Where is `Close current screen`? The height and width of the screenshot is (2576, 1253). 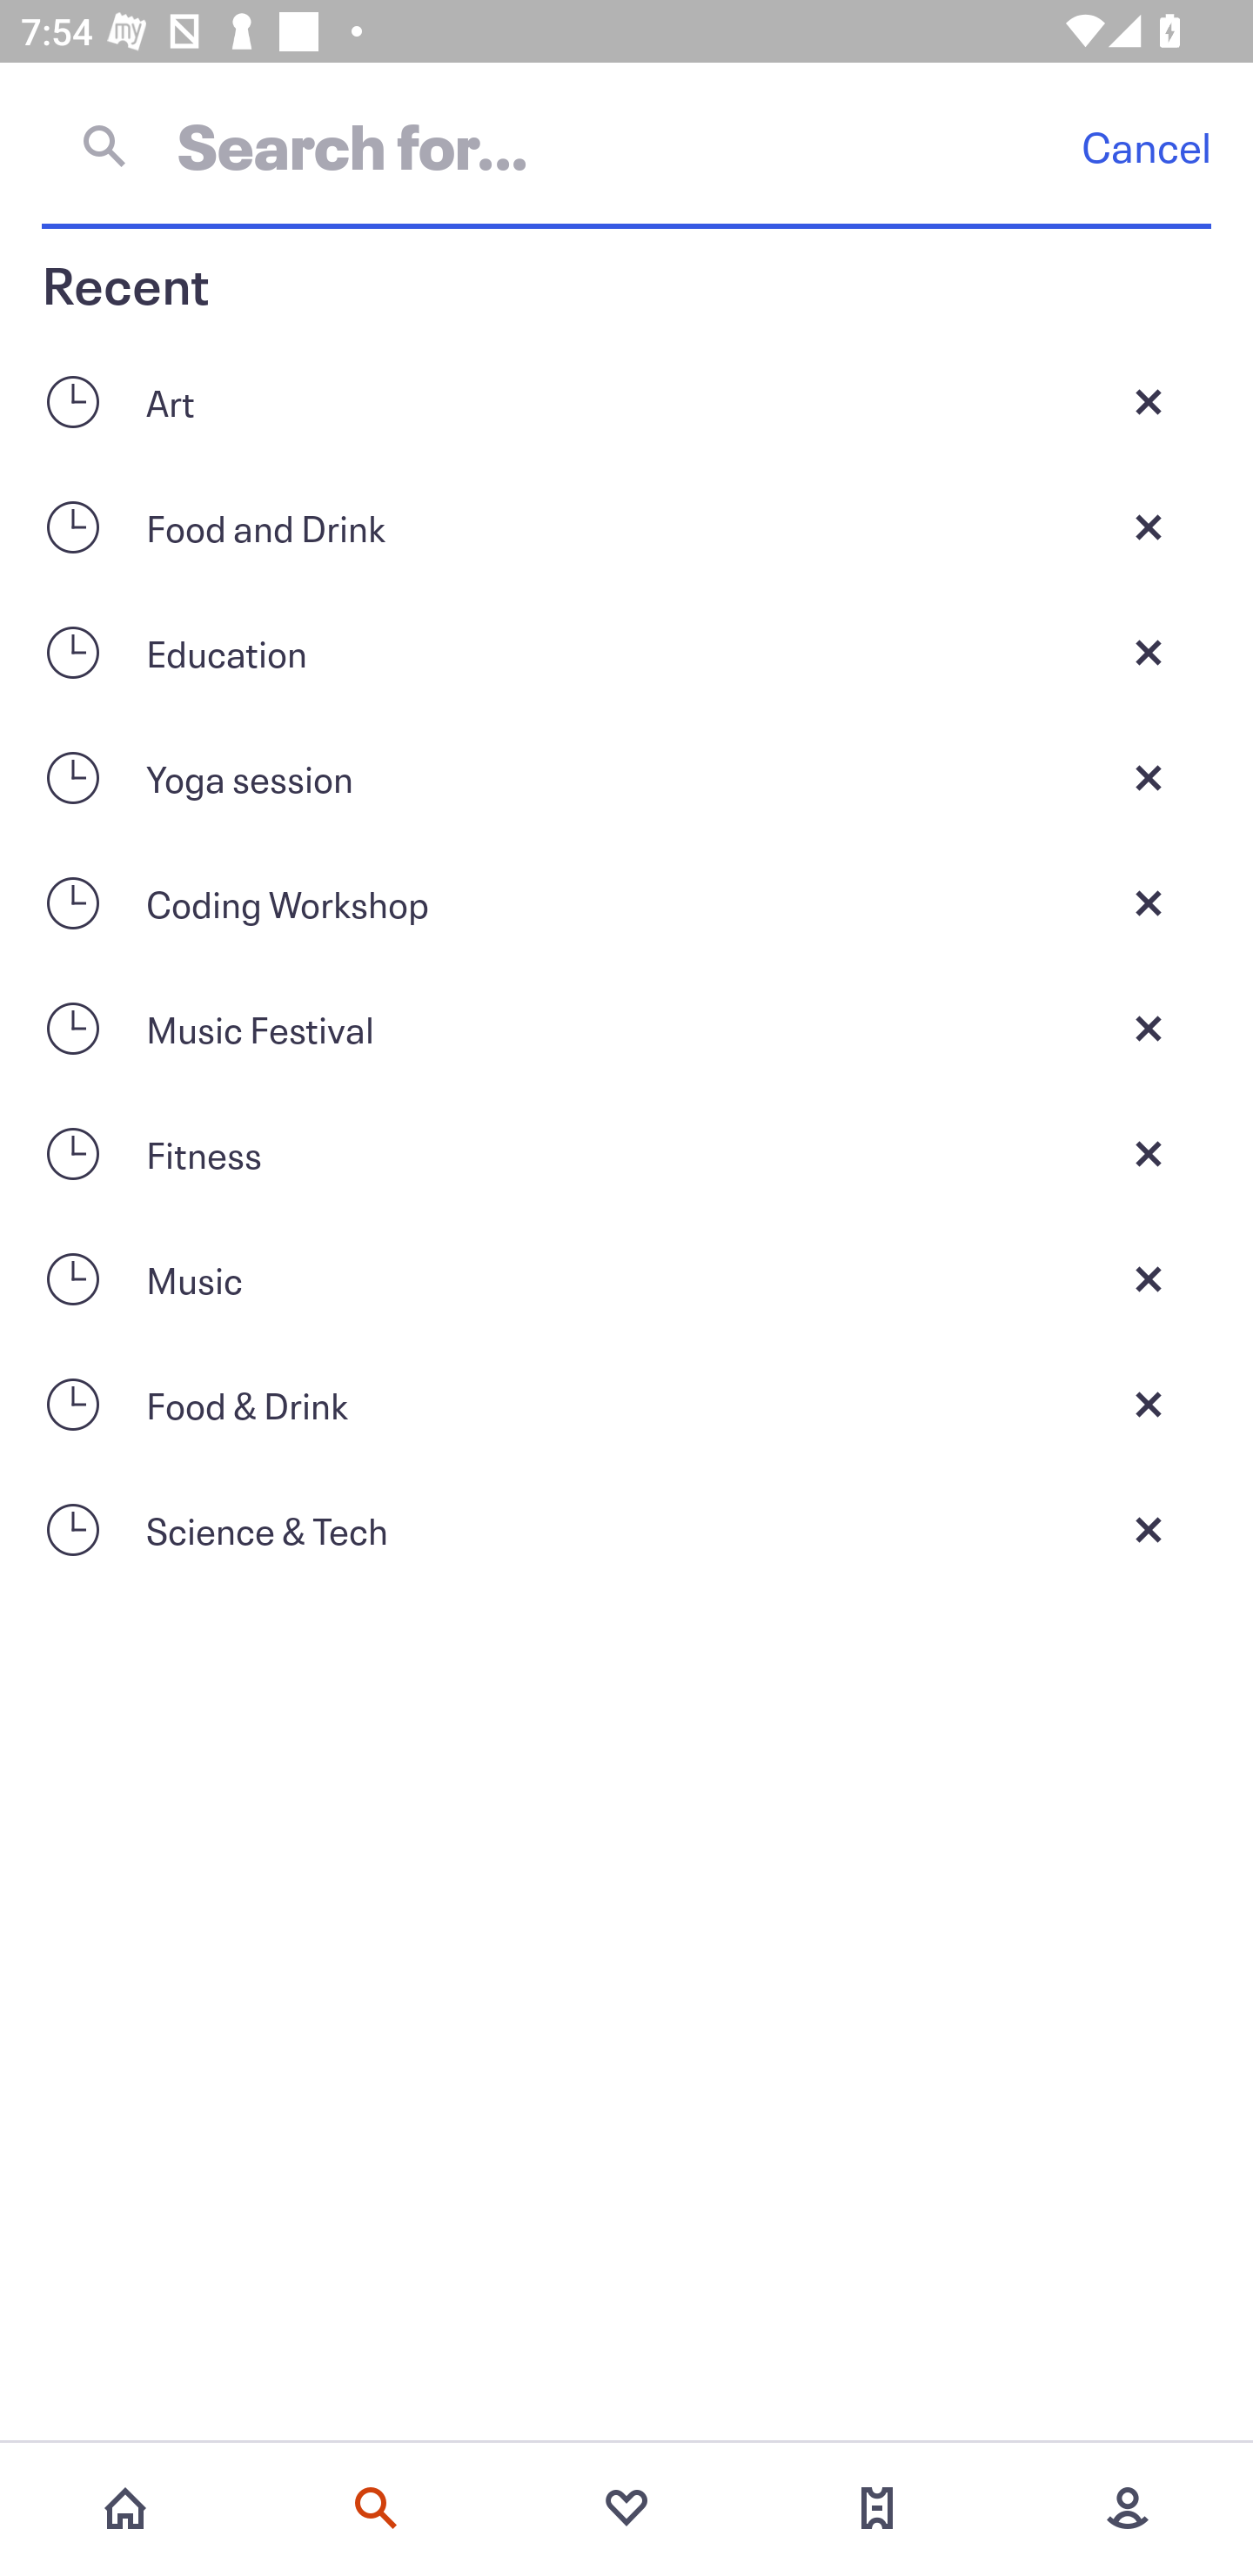 Close current screen is located at coordinates (1149, 1154).